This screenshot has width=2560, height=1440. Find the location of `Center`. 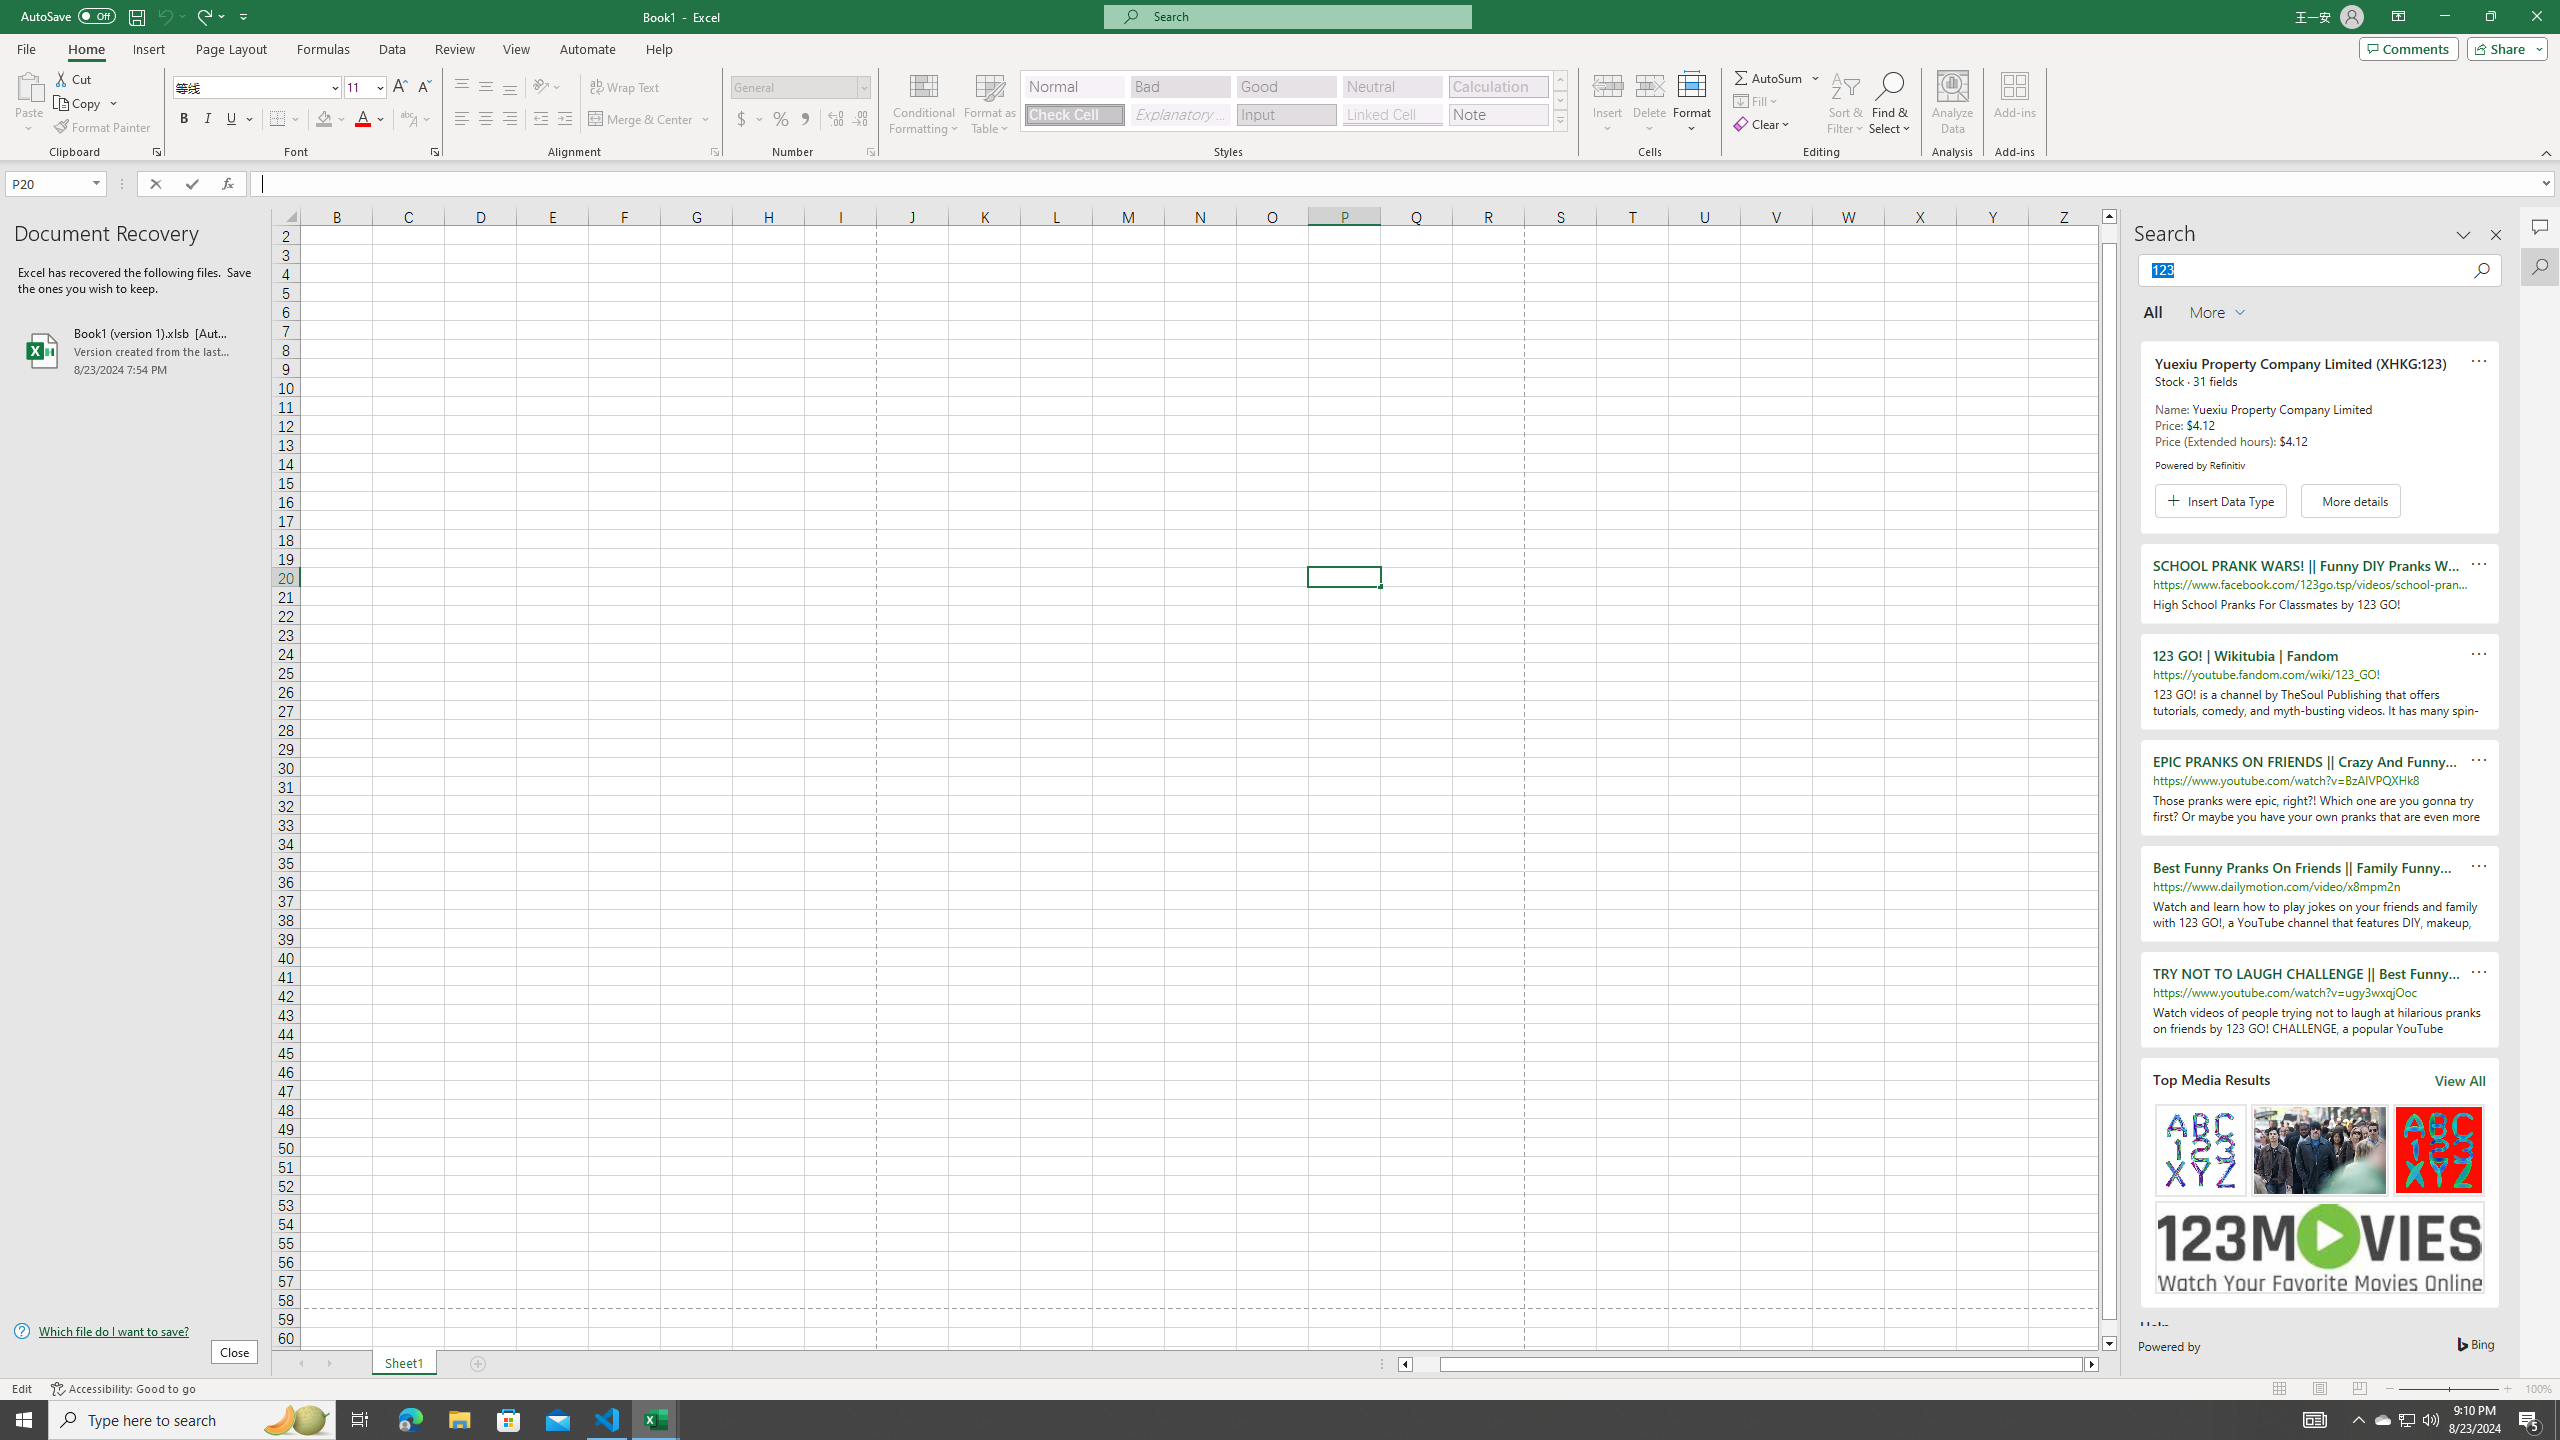

Center is located at coordinates (486, 120).